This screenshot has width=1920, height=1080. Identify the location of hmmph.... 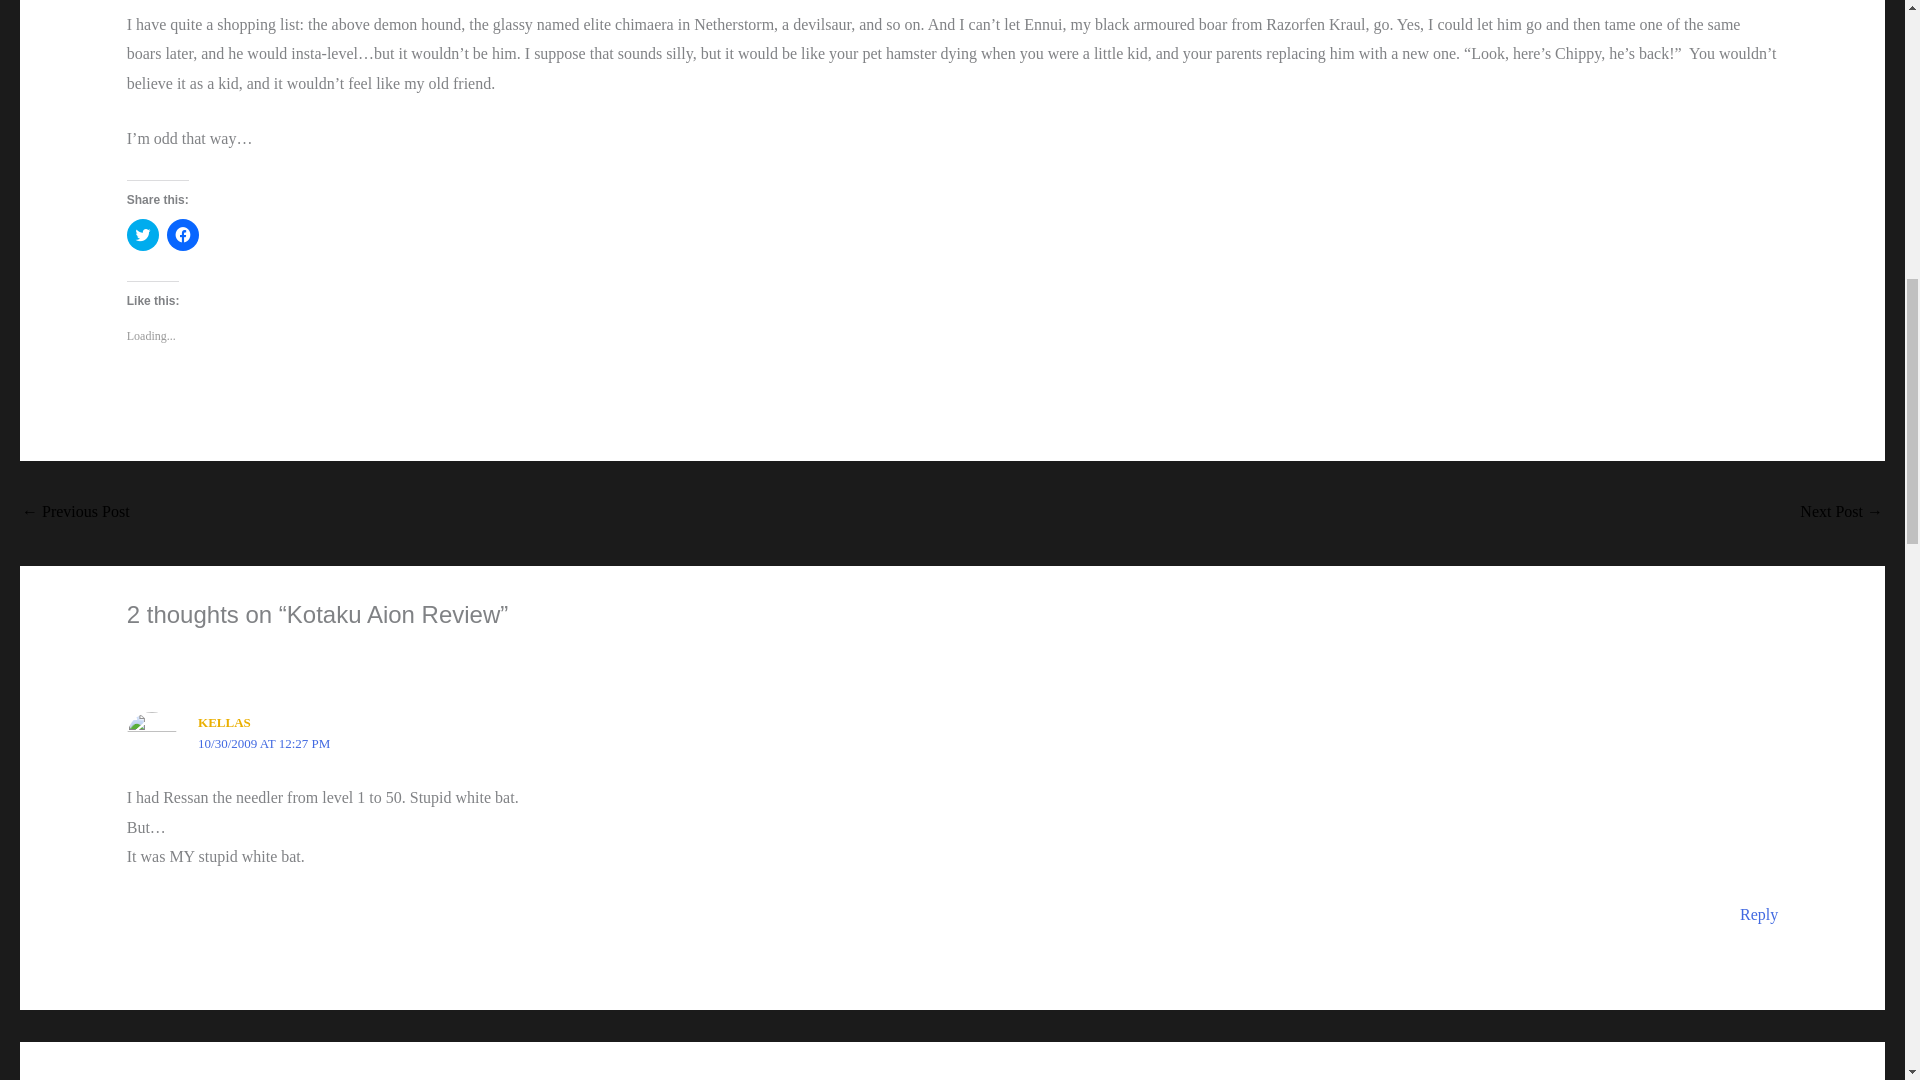
(1842, 513).